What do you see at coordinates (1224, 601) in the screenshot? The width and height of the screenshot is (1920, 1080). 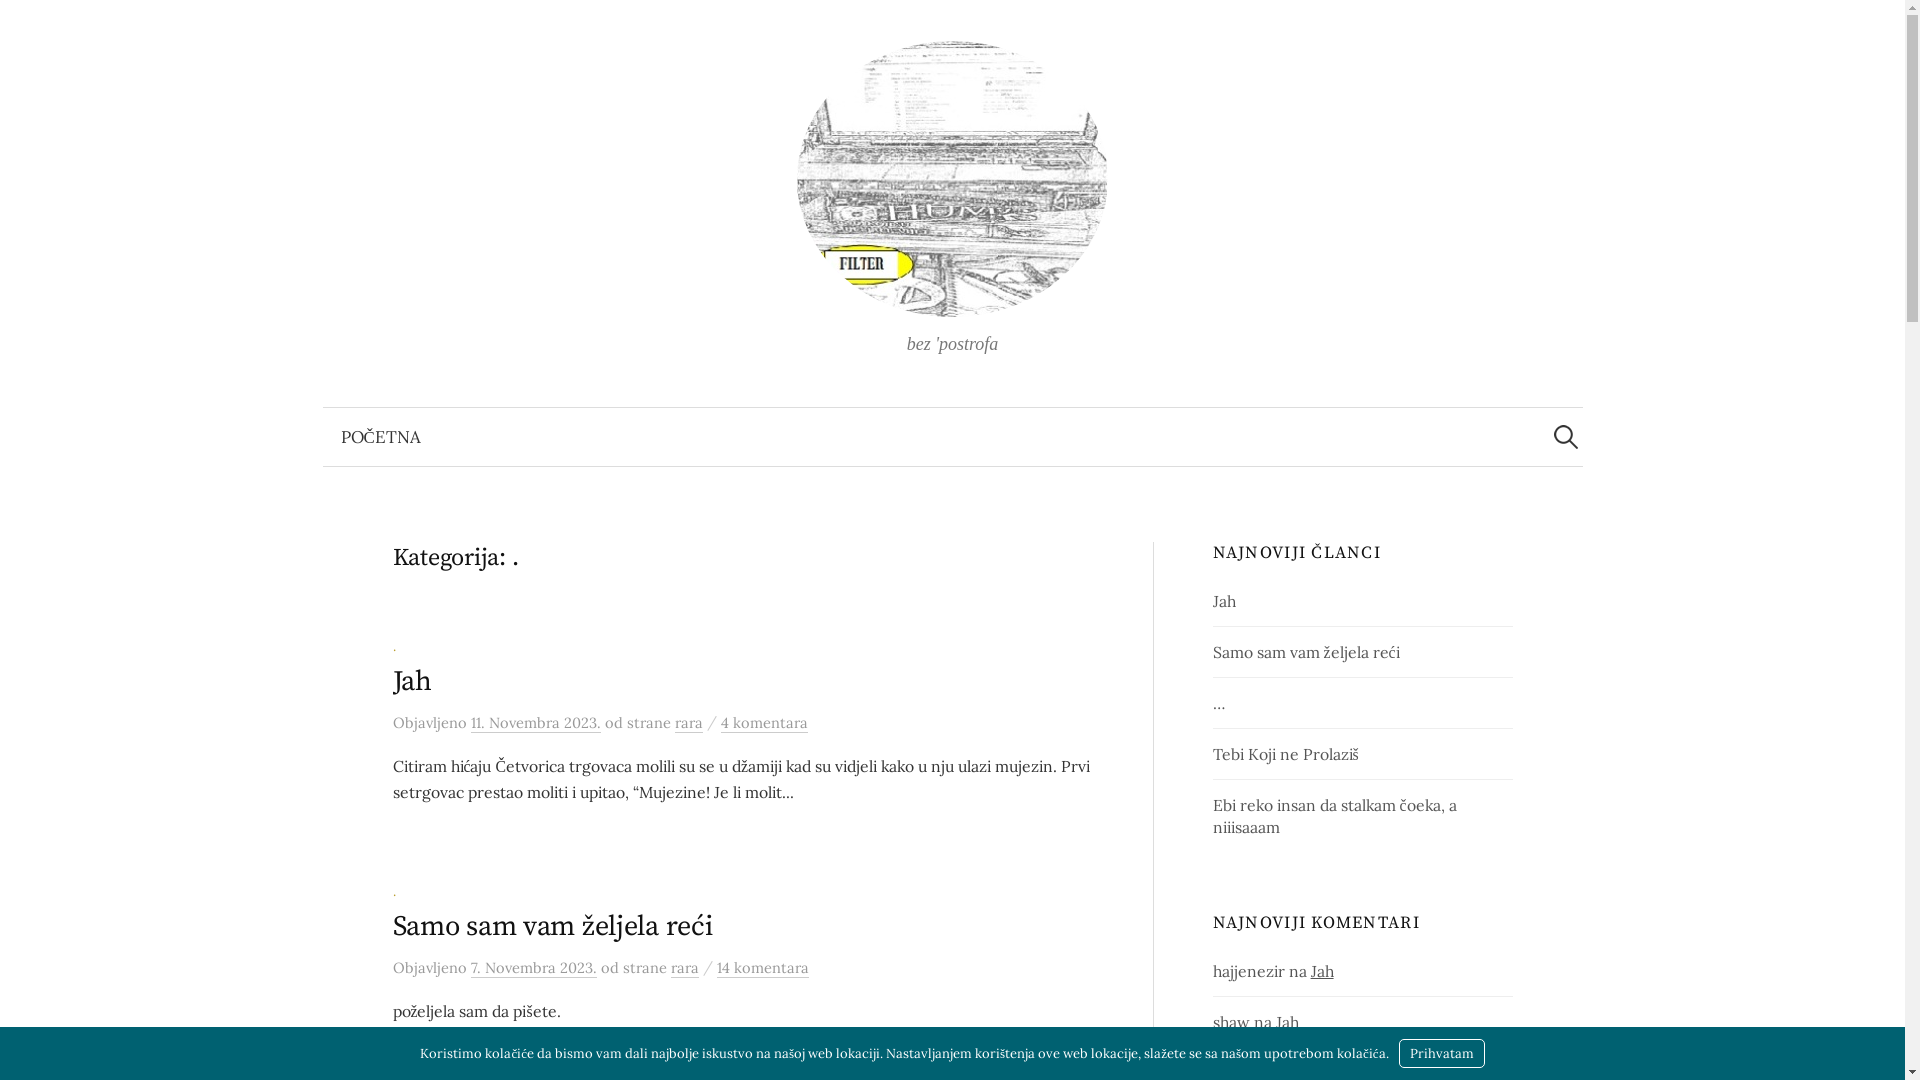 I see `Jah` at bounding box center [1224, 601].